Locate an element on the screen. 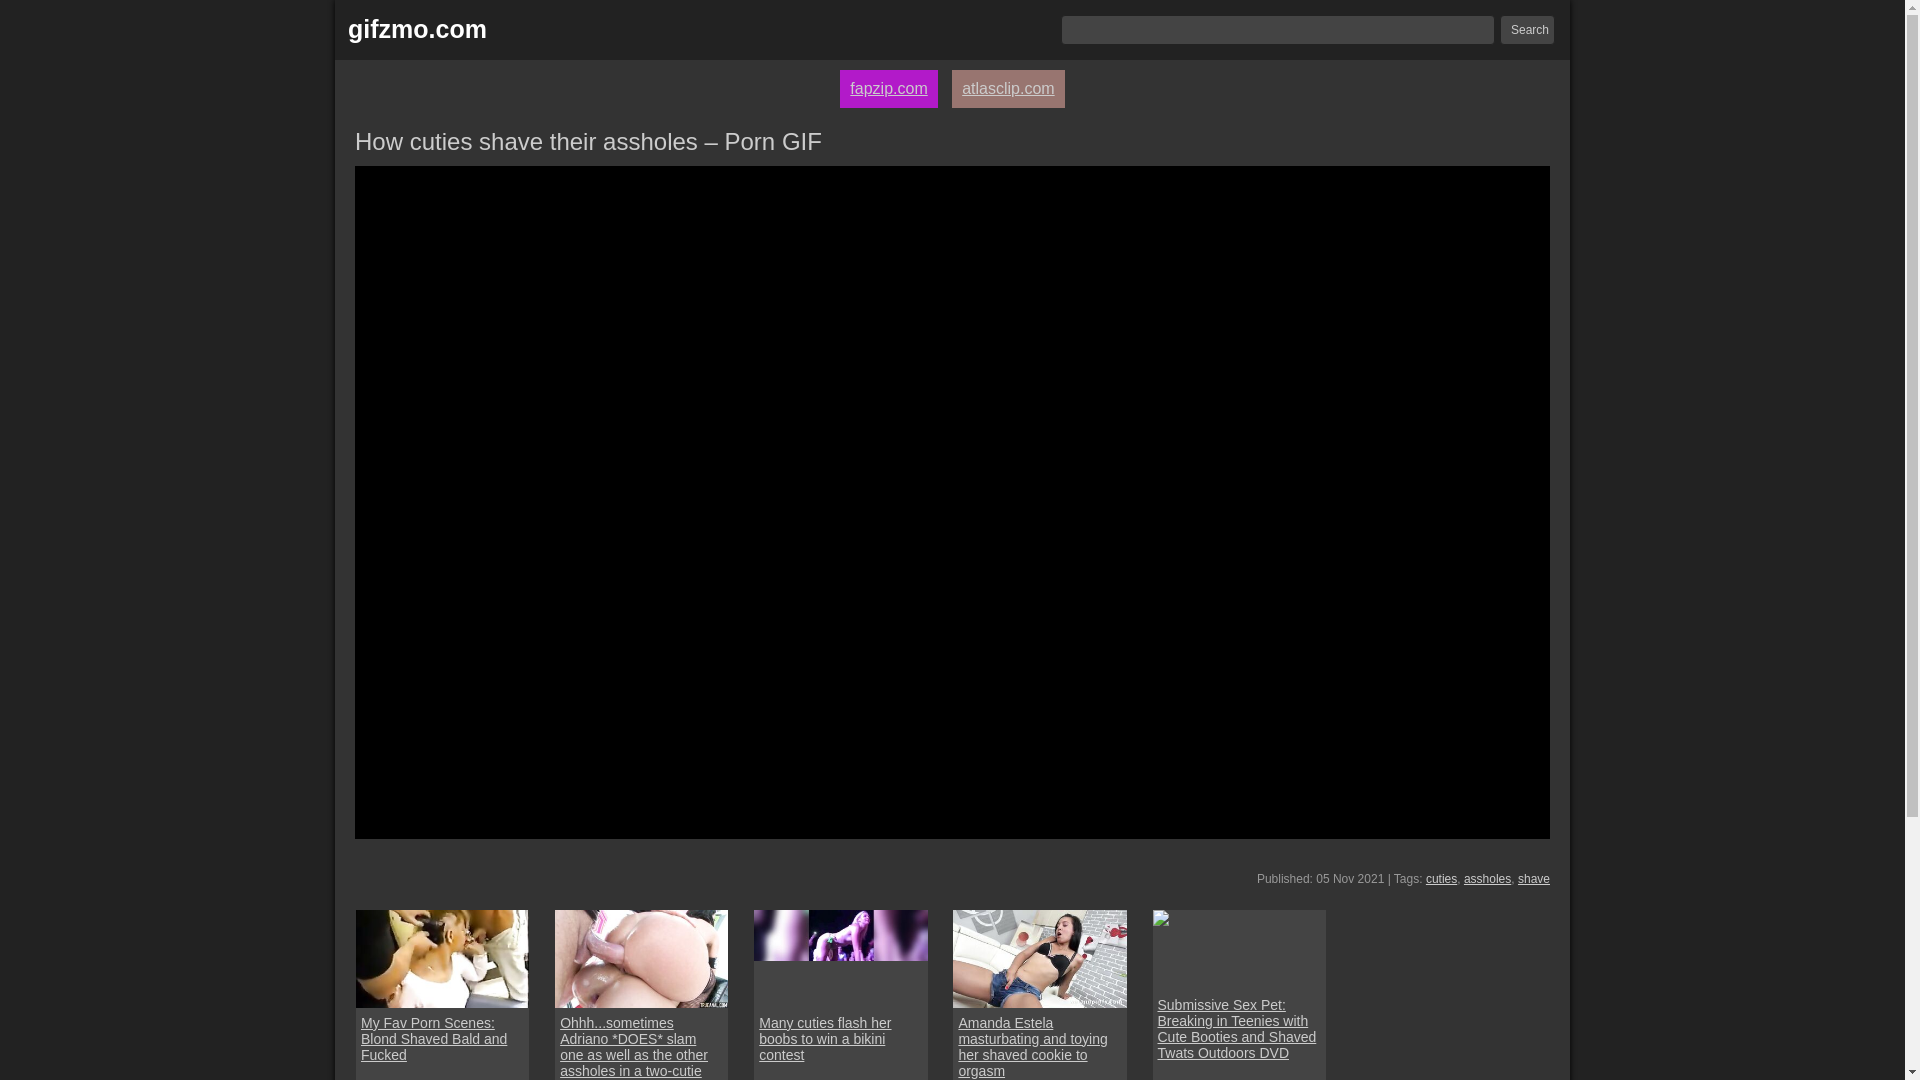  Search is located at coordinates (1527, 30).